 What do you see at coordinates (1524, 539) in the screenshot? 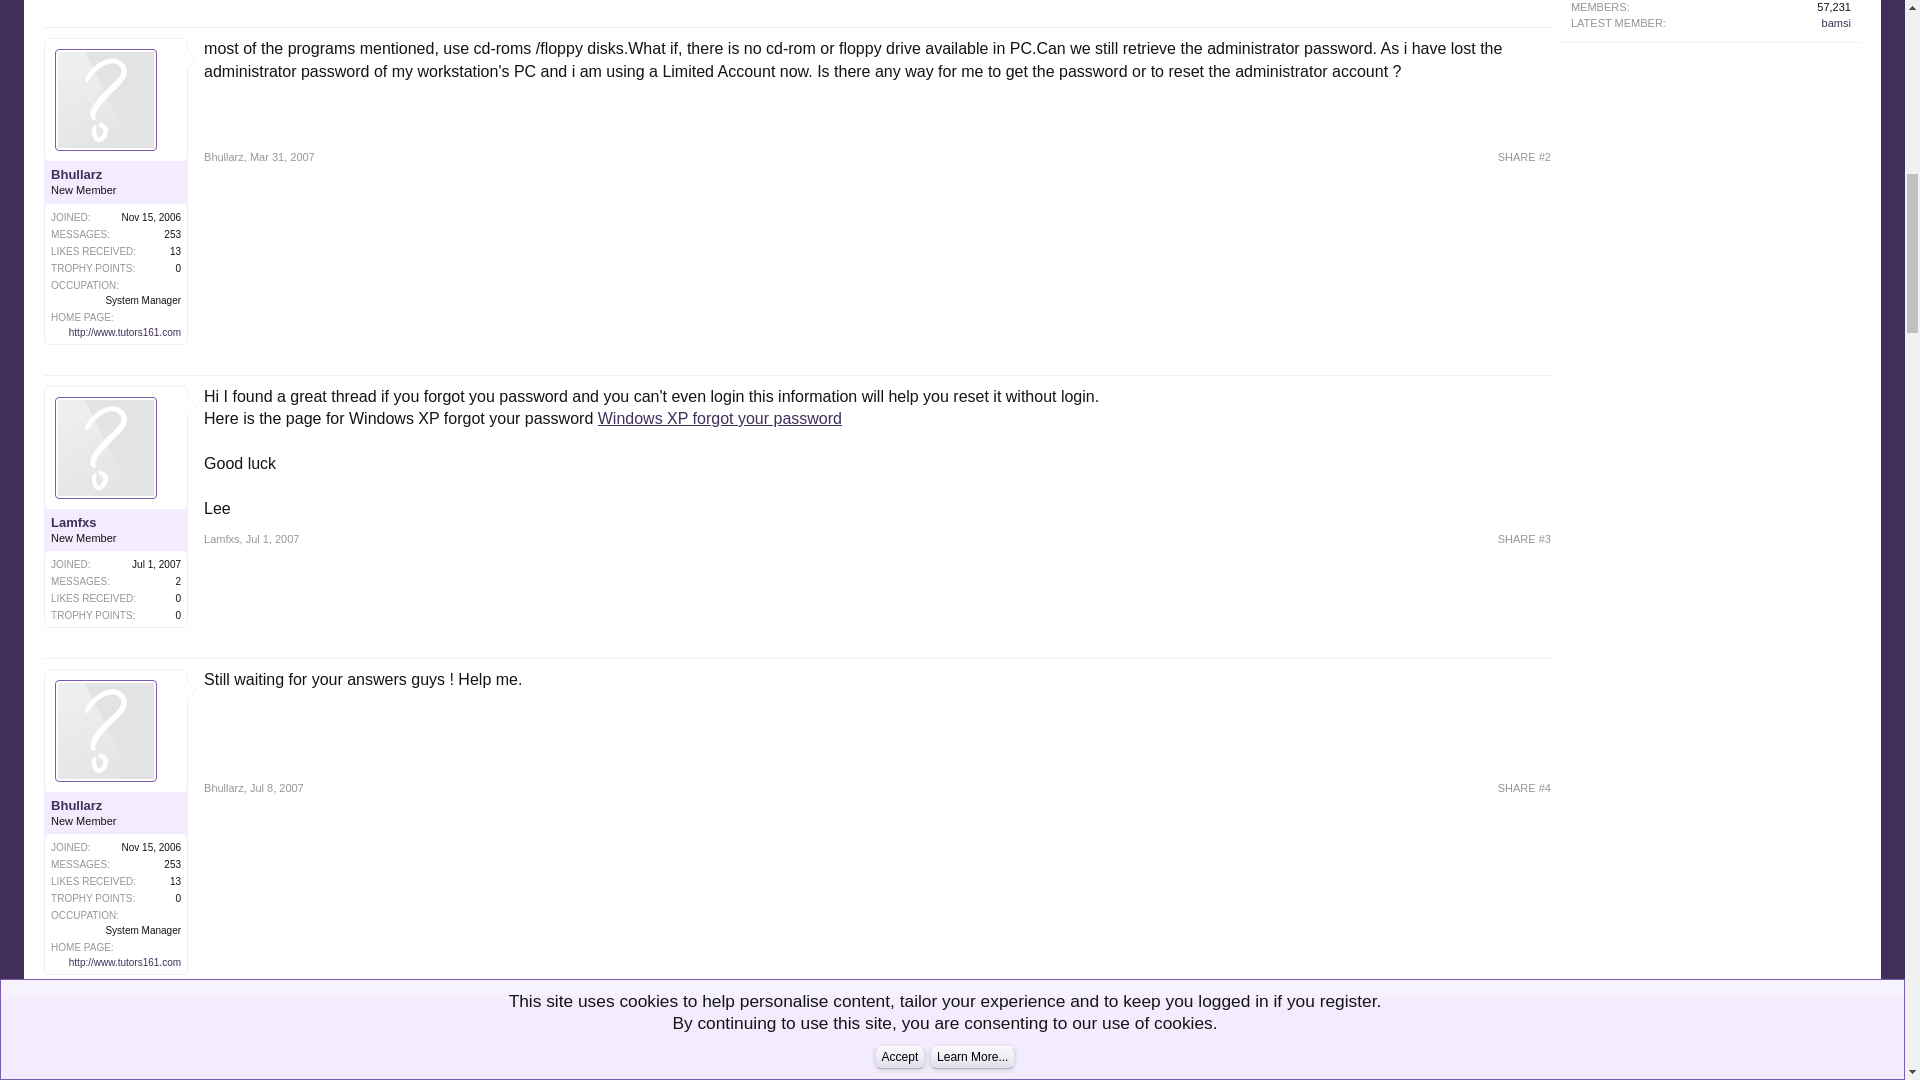
I see `Permalink` at bounding box center [1524, 539].